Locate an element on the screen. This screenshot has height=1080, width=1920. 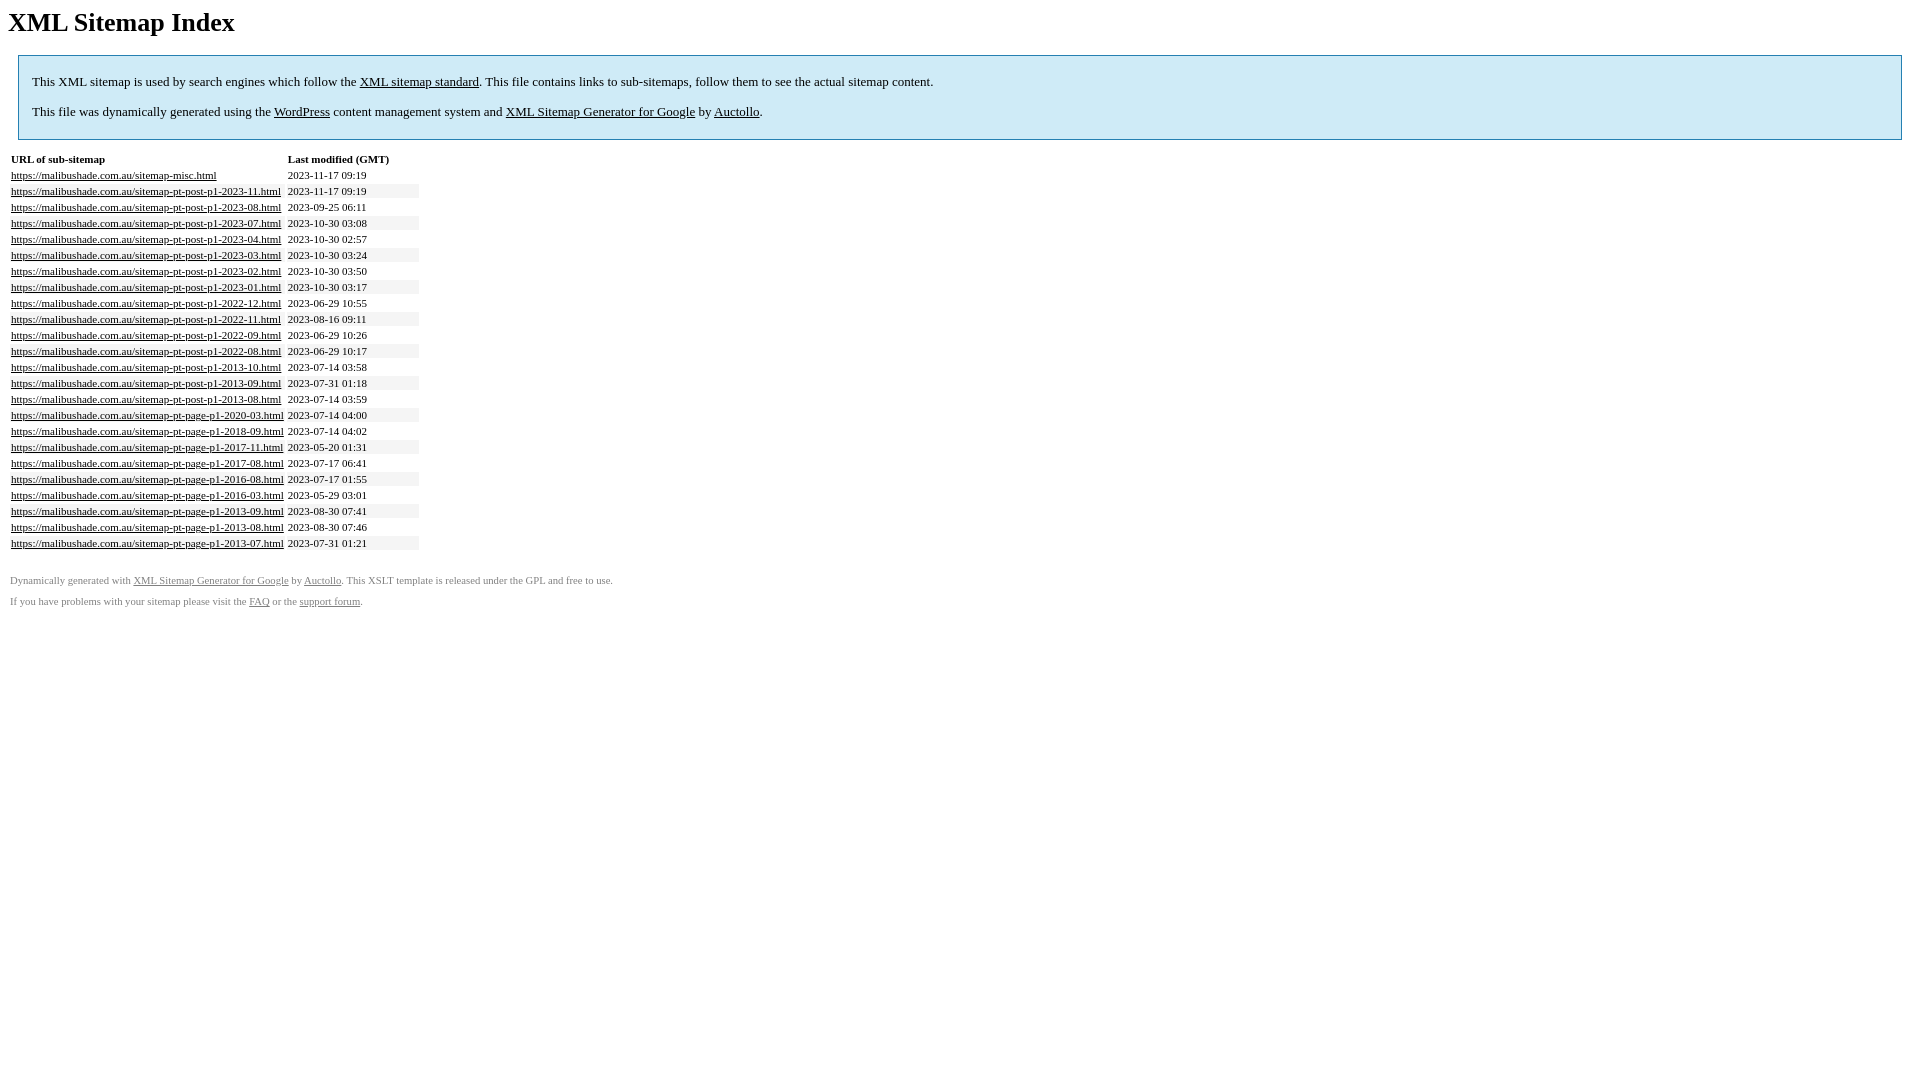
https://malibushade.com.au/sitemap-pt-post-p1-2023-01.html is located at coordinates (146, 287).